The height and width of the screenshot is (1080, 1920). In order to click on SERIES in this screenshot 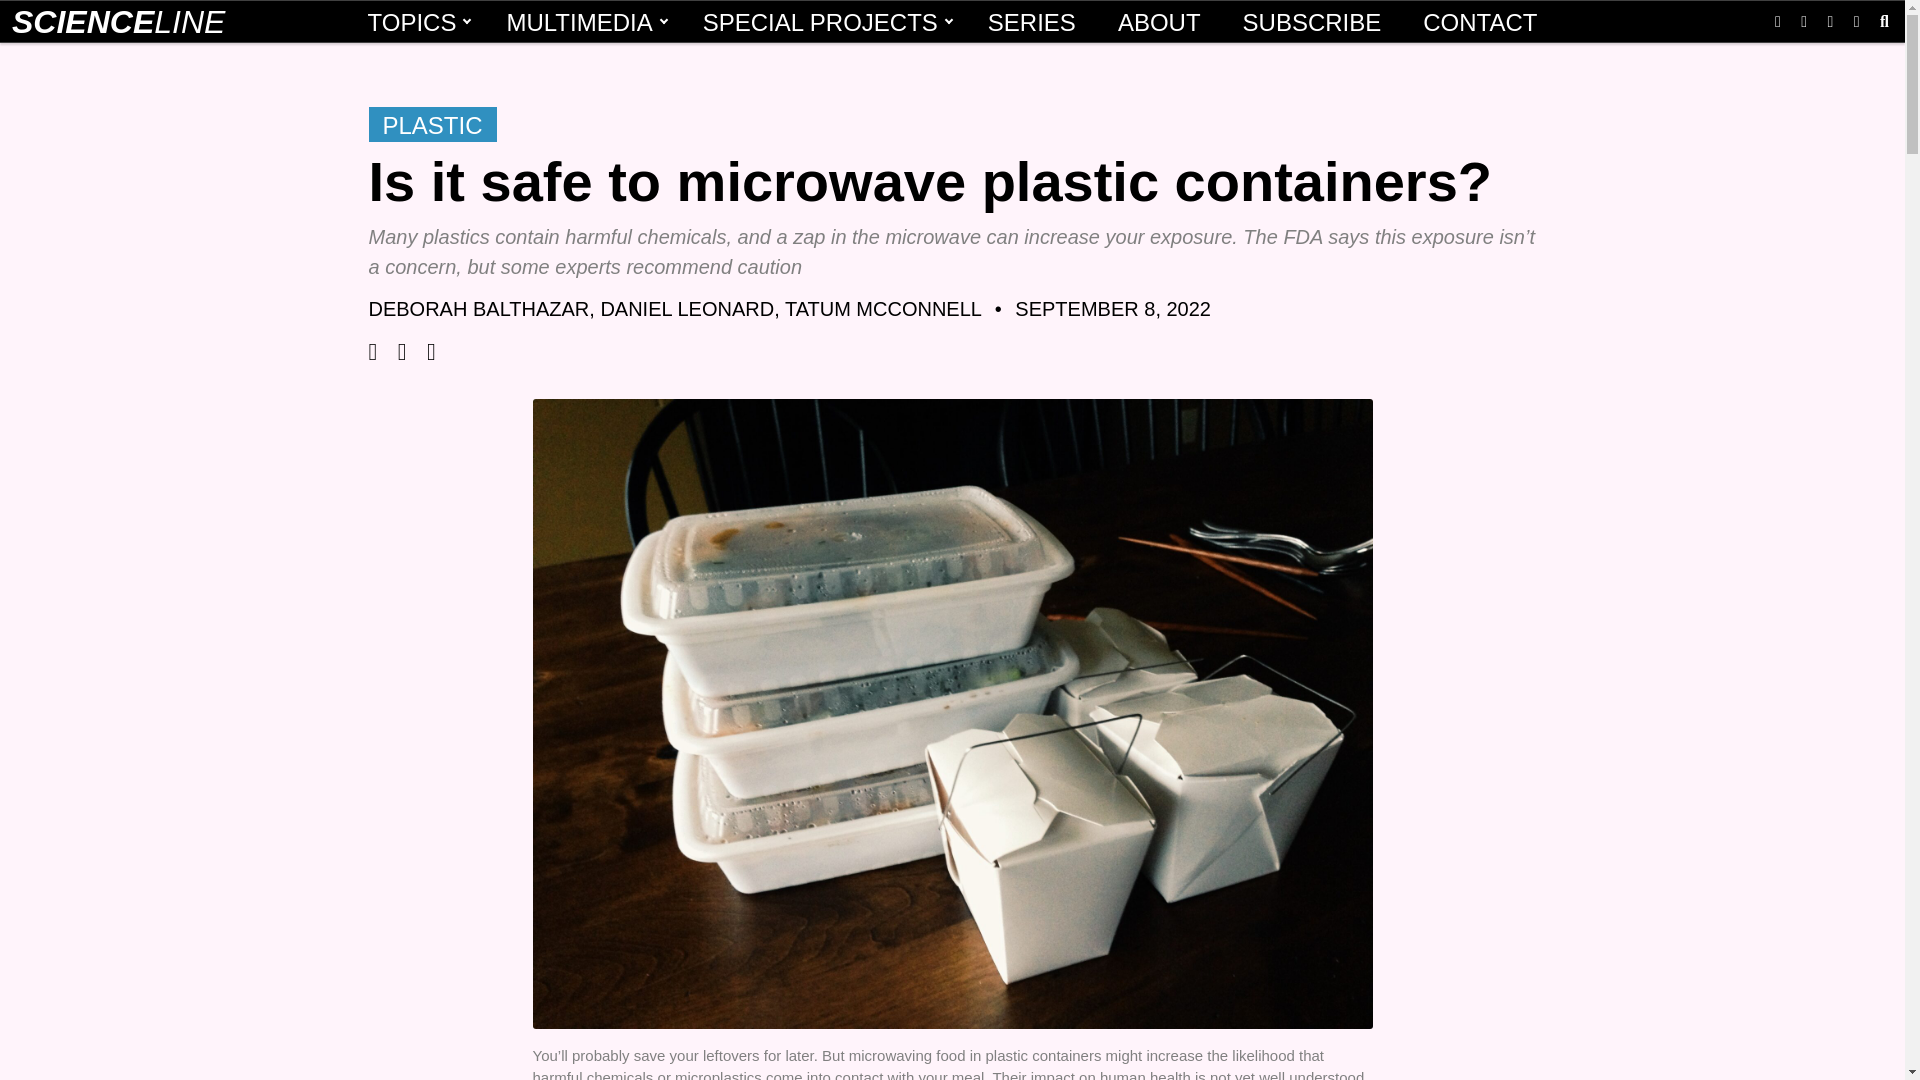, I will do `click(1032, 22)`.